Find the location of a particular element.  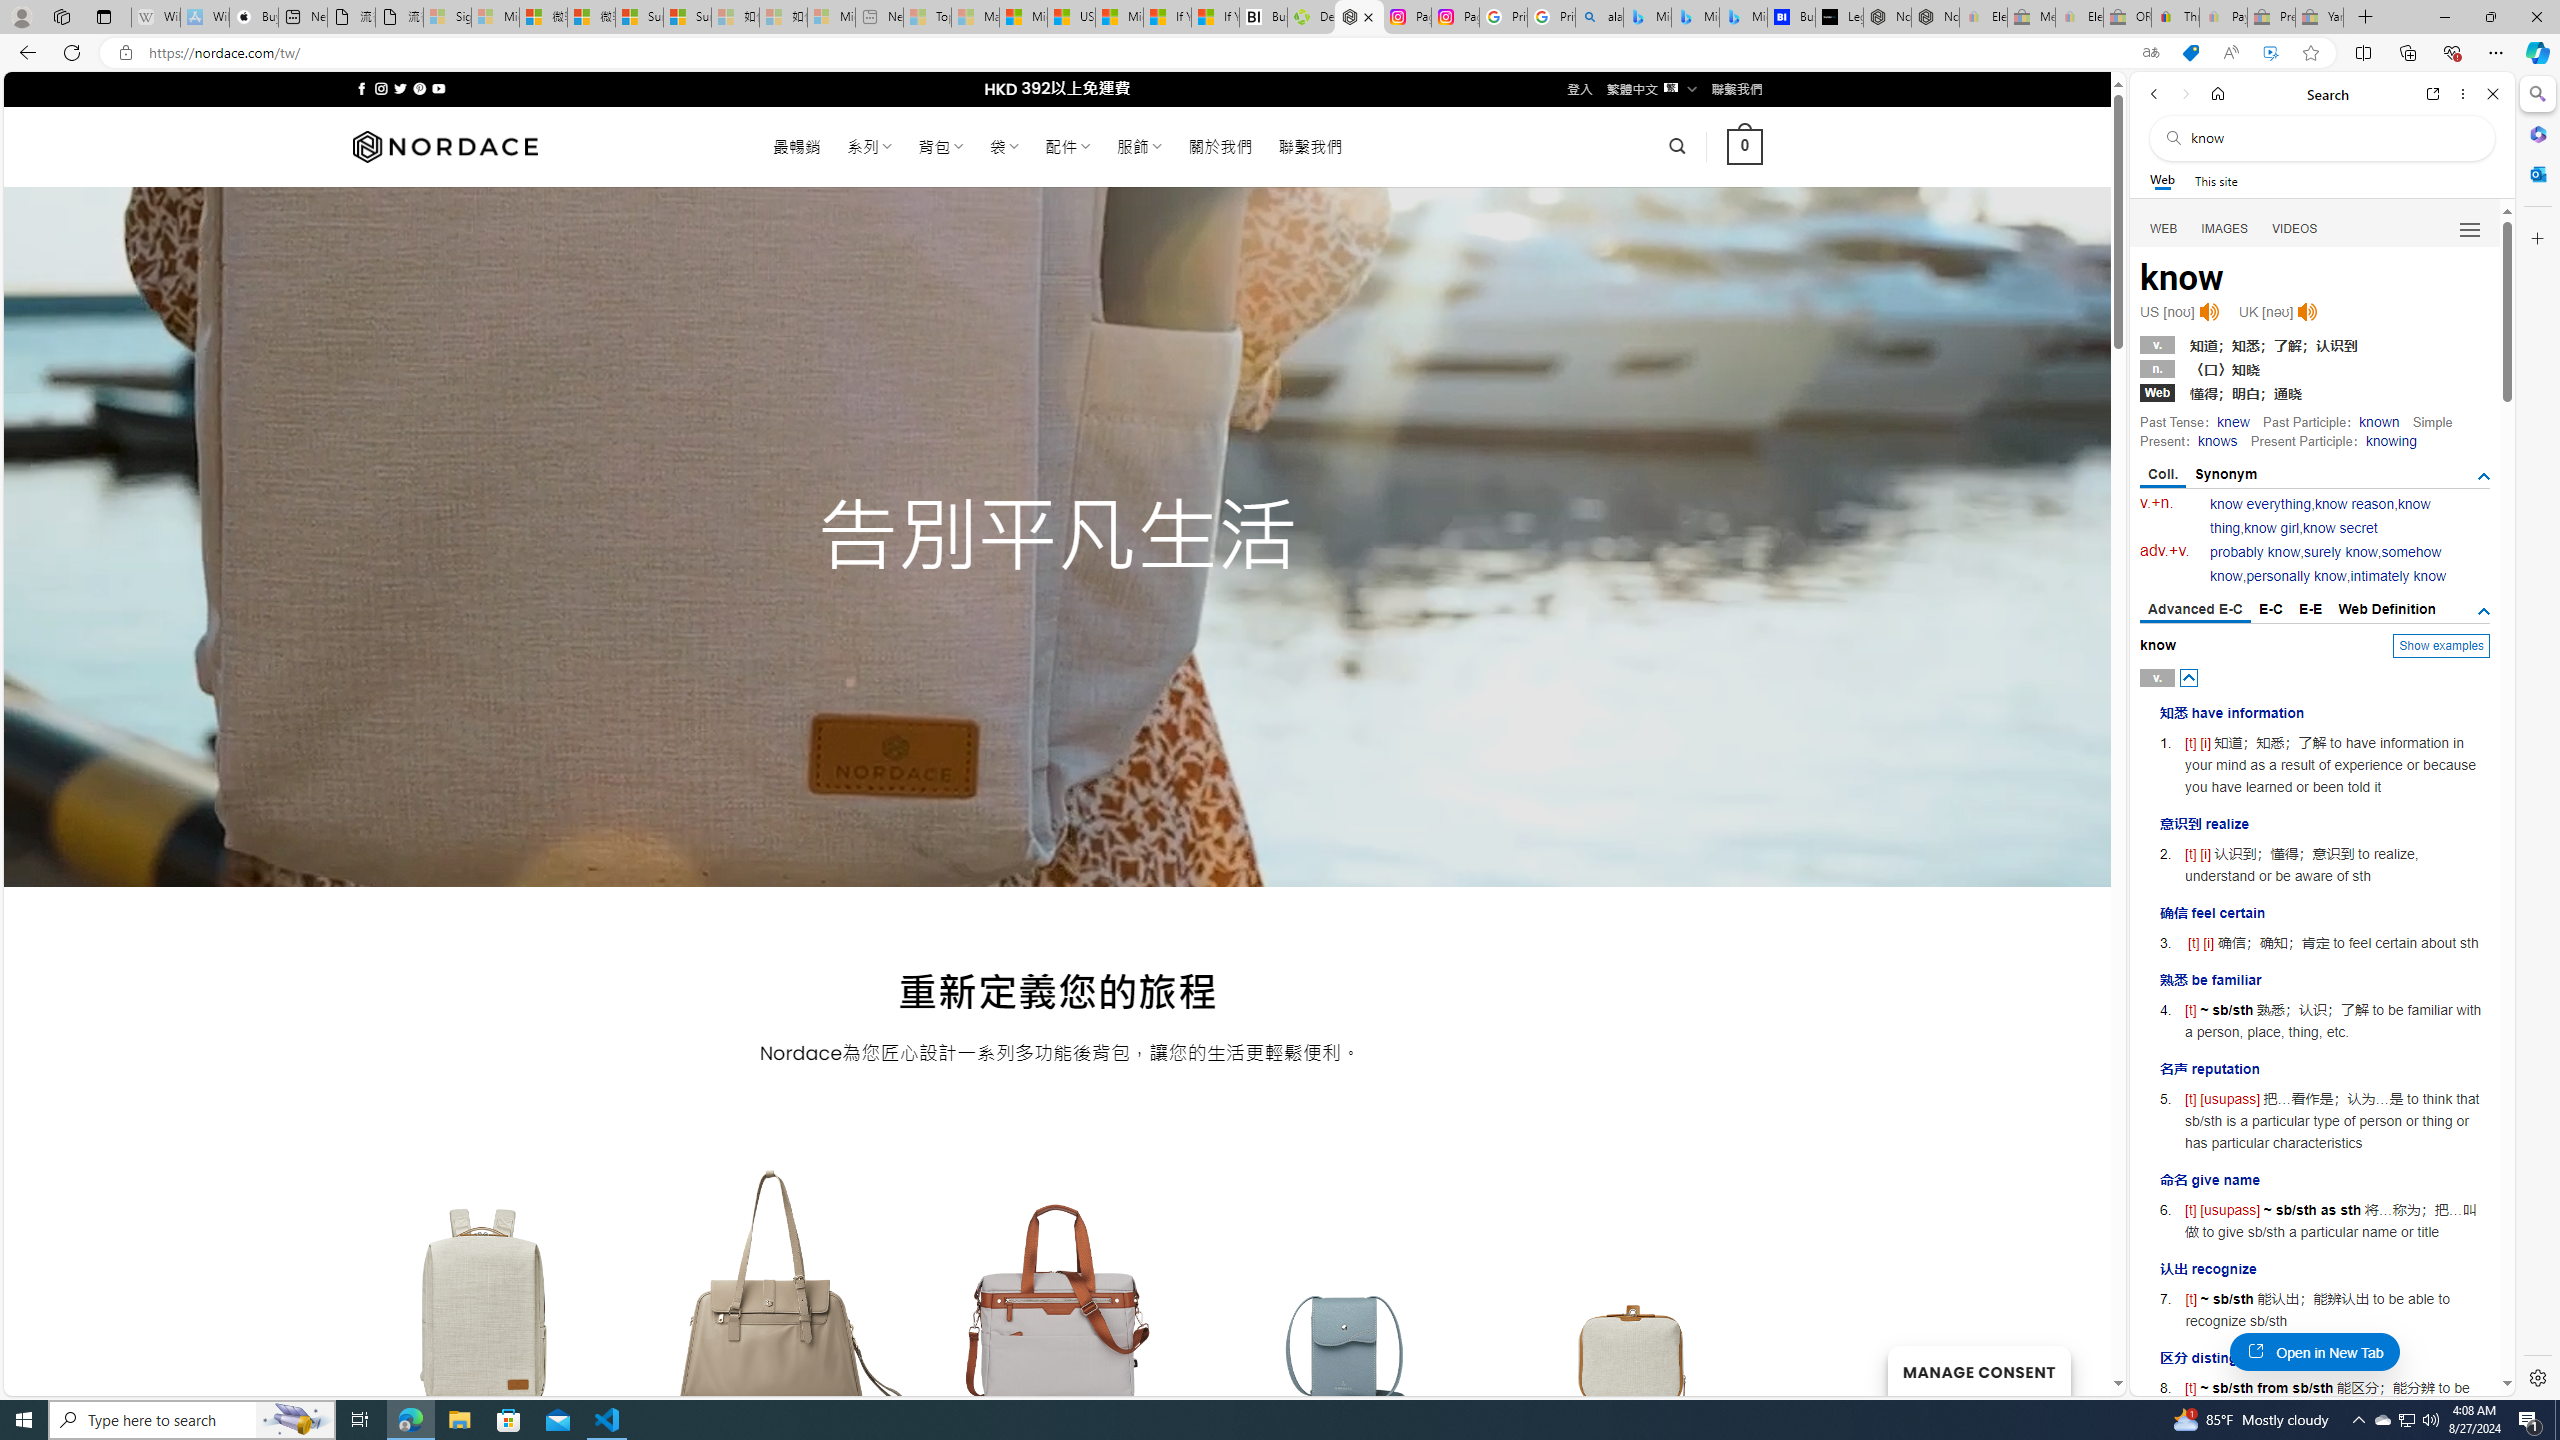

Top Stories - MSN - Sleeping is located at coordinates (928, 17).